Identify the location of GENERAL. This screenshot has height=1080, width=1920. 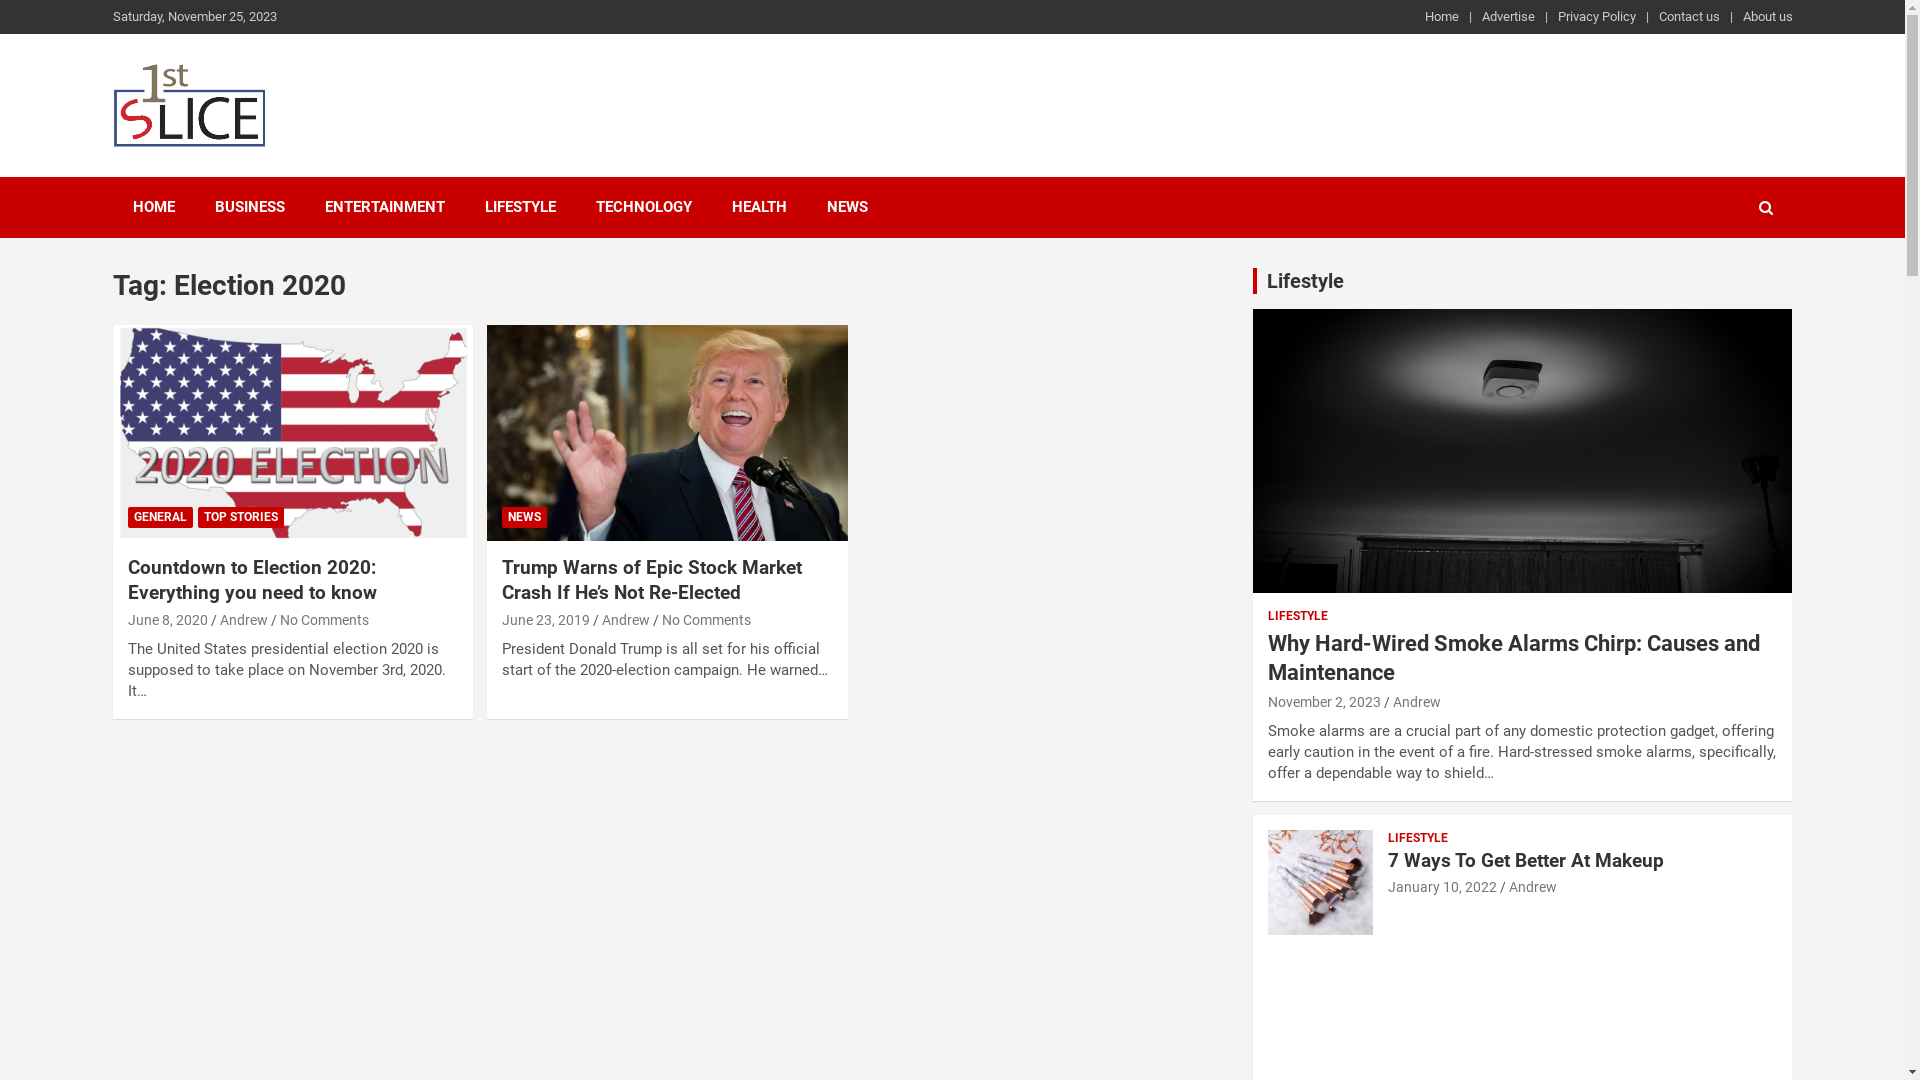
(160, 518).